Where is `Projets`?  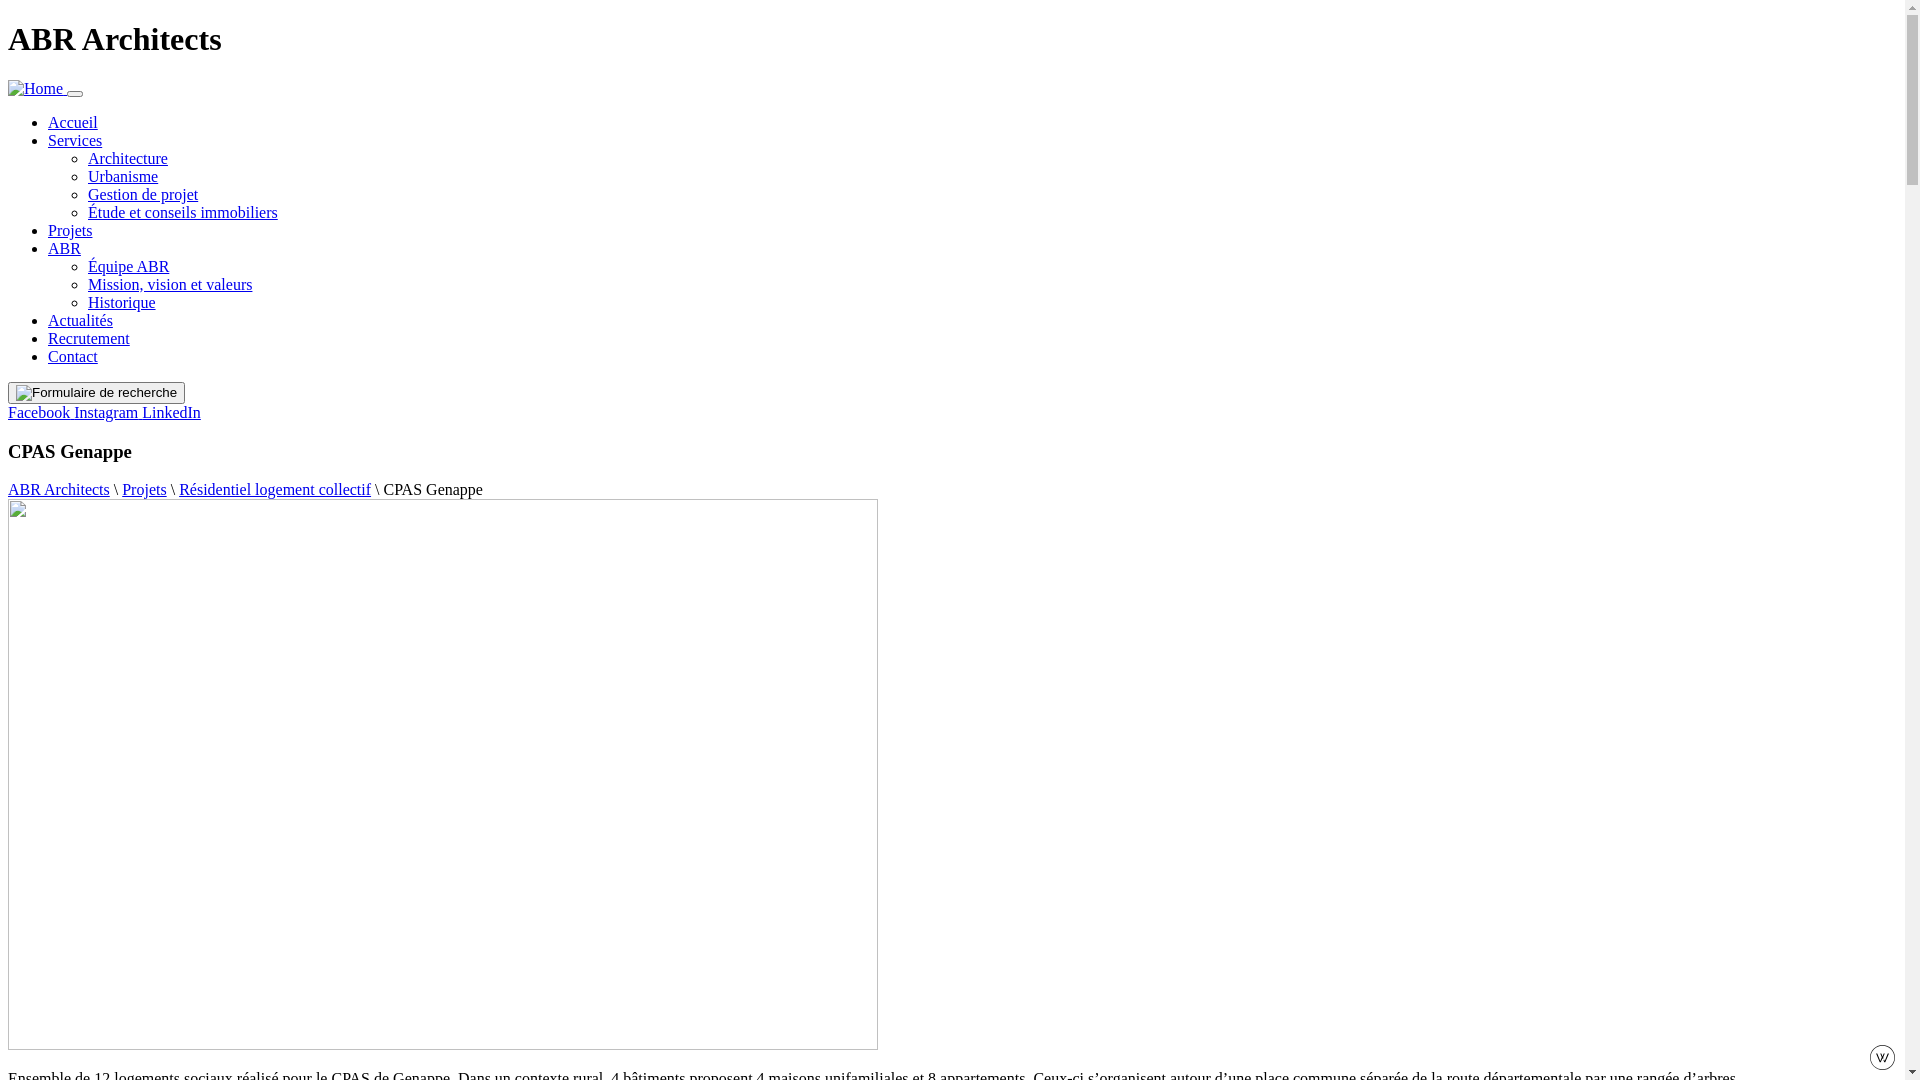
Projets is located at coordinates (70, 230).